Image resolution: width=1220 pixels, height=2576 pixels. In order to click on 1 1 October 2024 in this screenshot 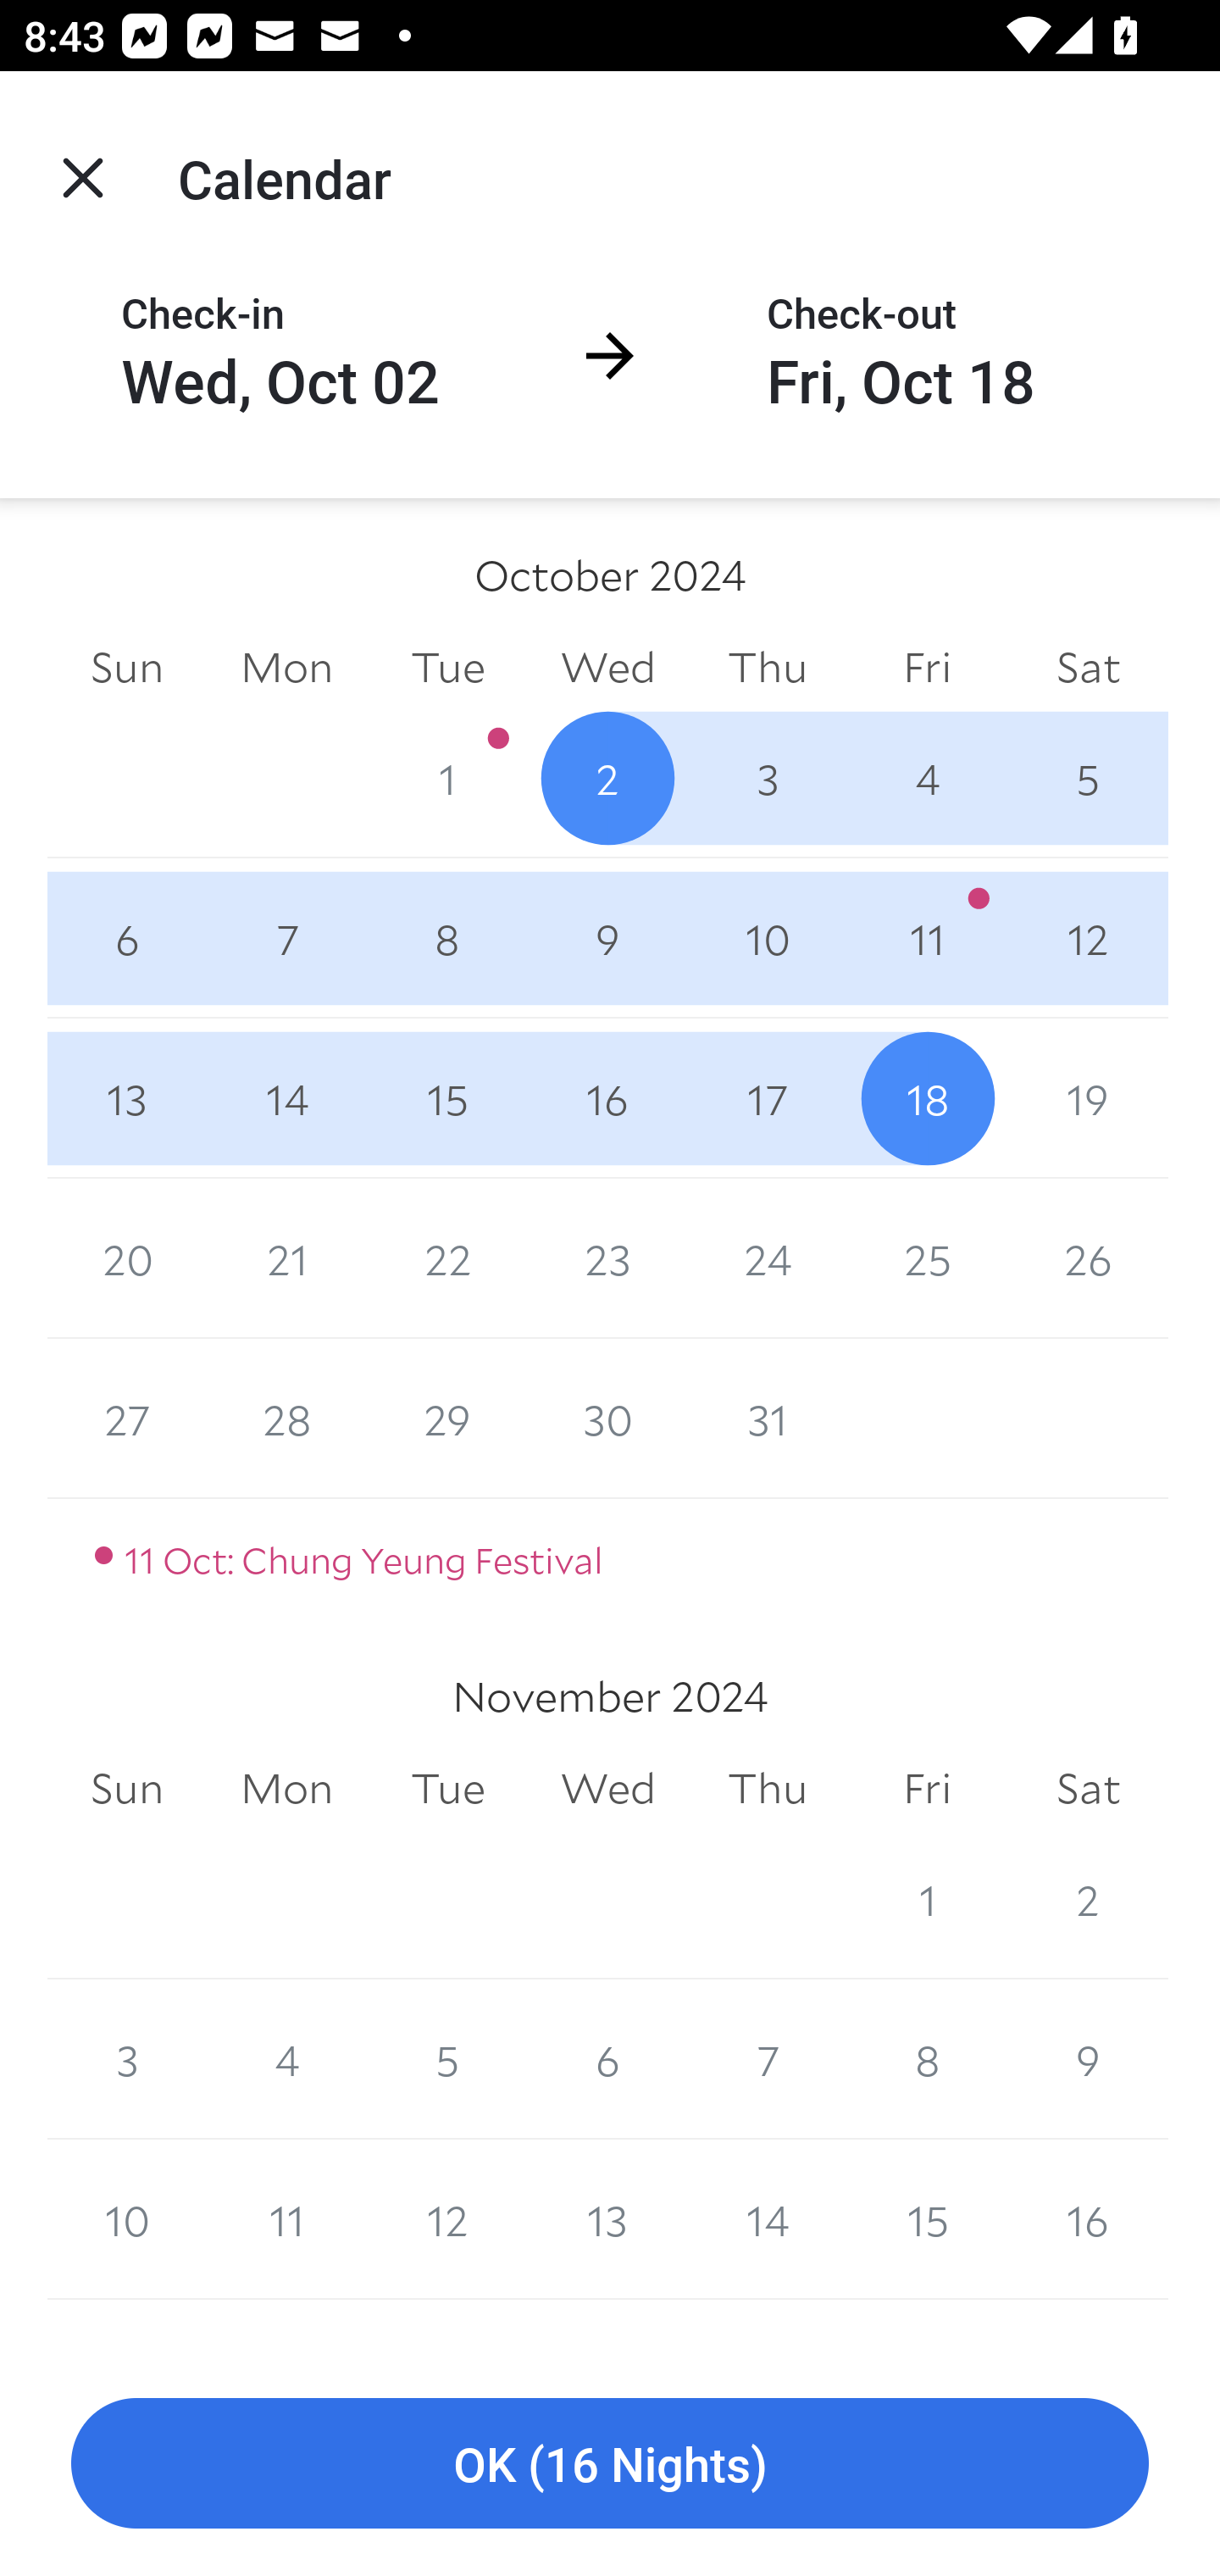, I will do `click(447, 778)`.